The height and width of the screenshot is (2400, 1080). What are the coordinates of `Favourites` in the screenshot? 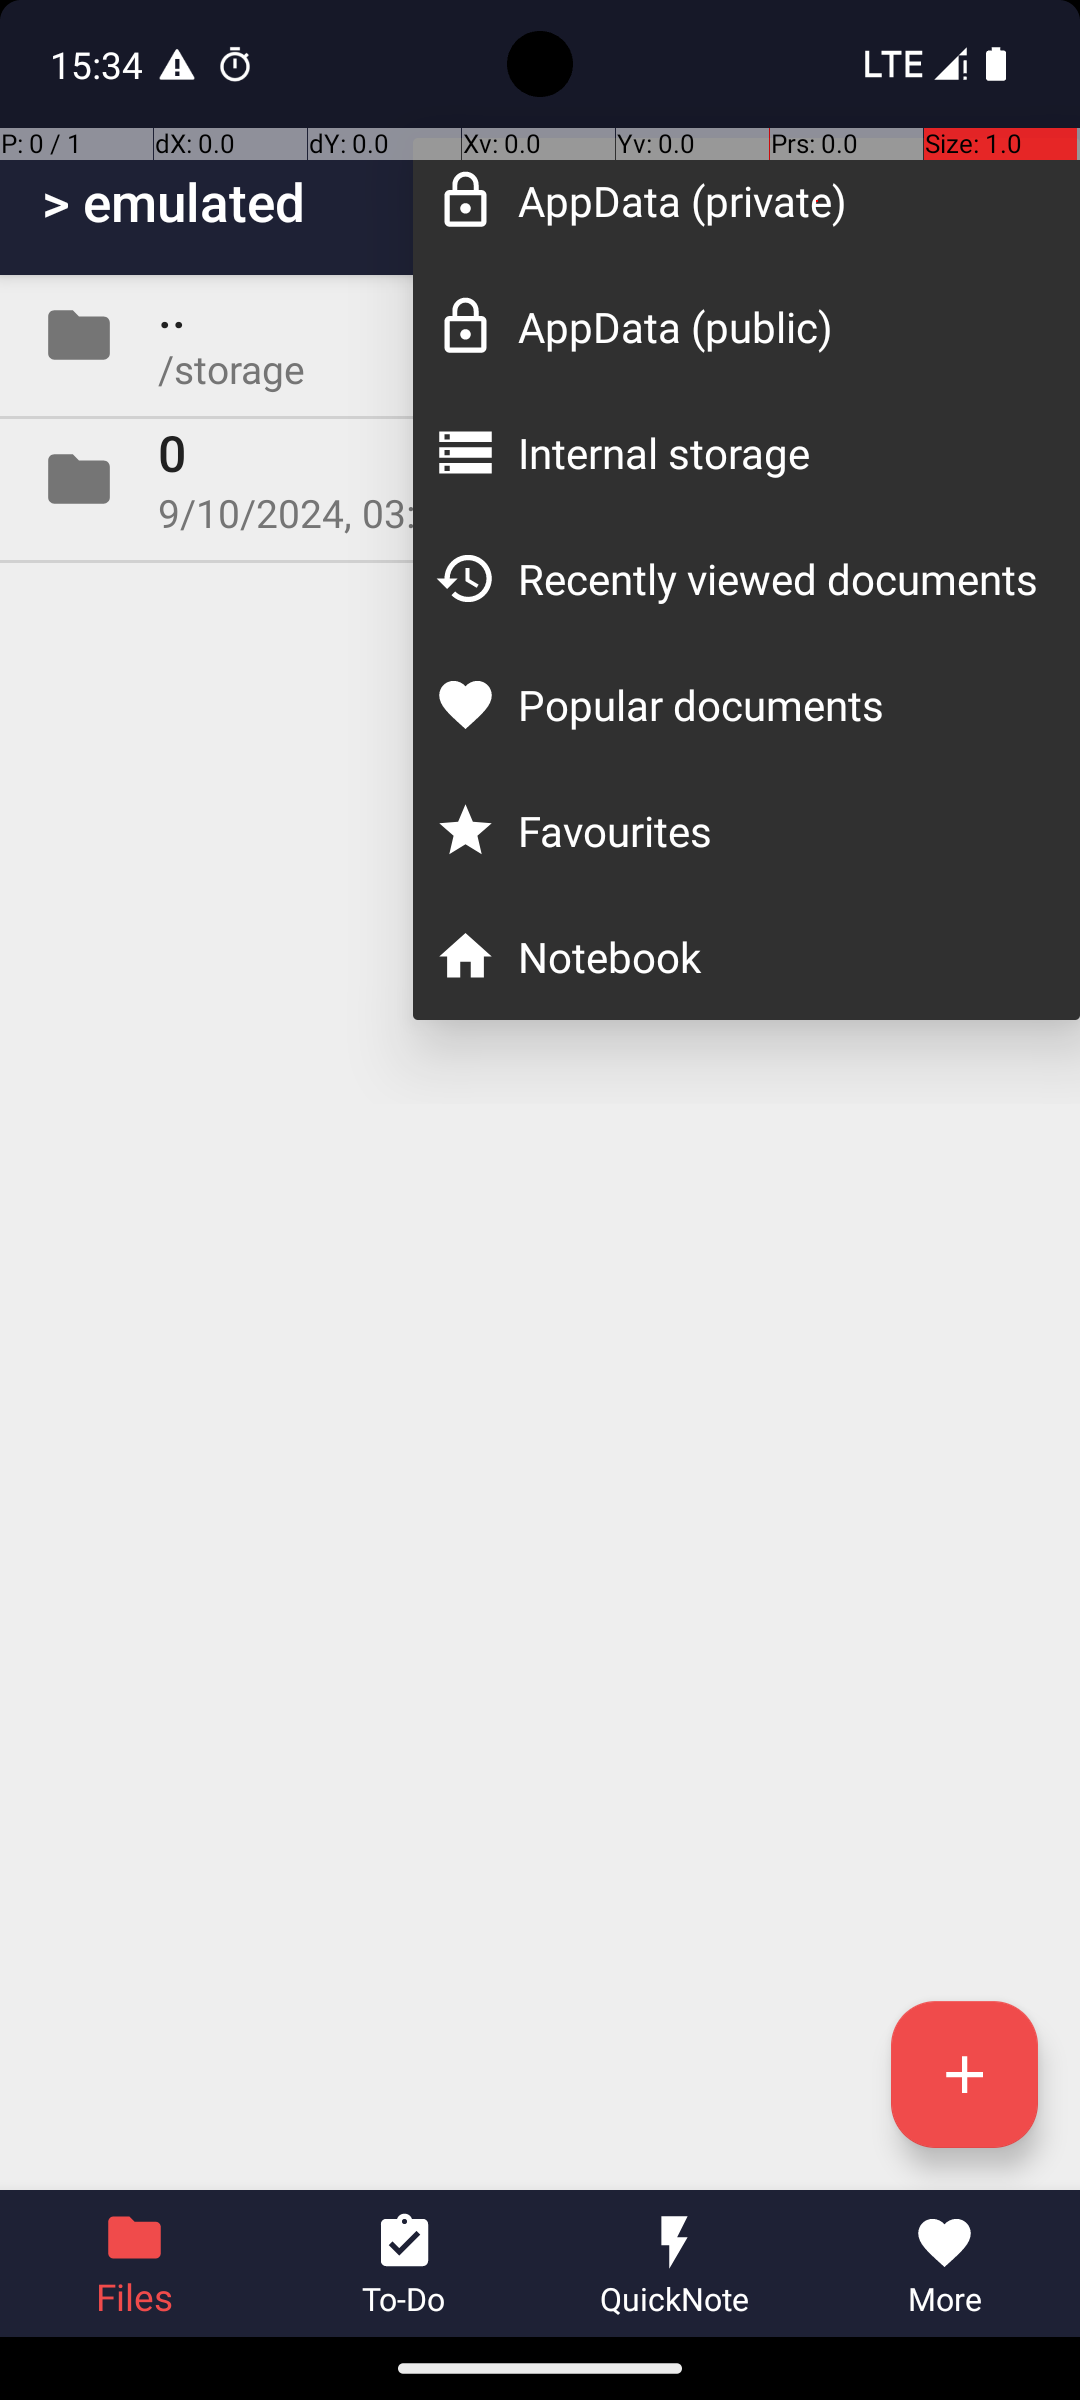 It's located at (778, 830).